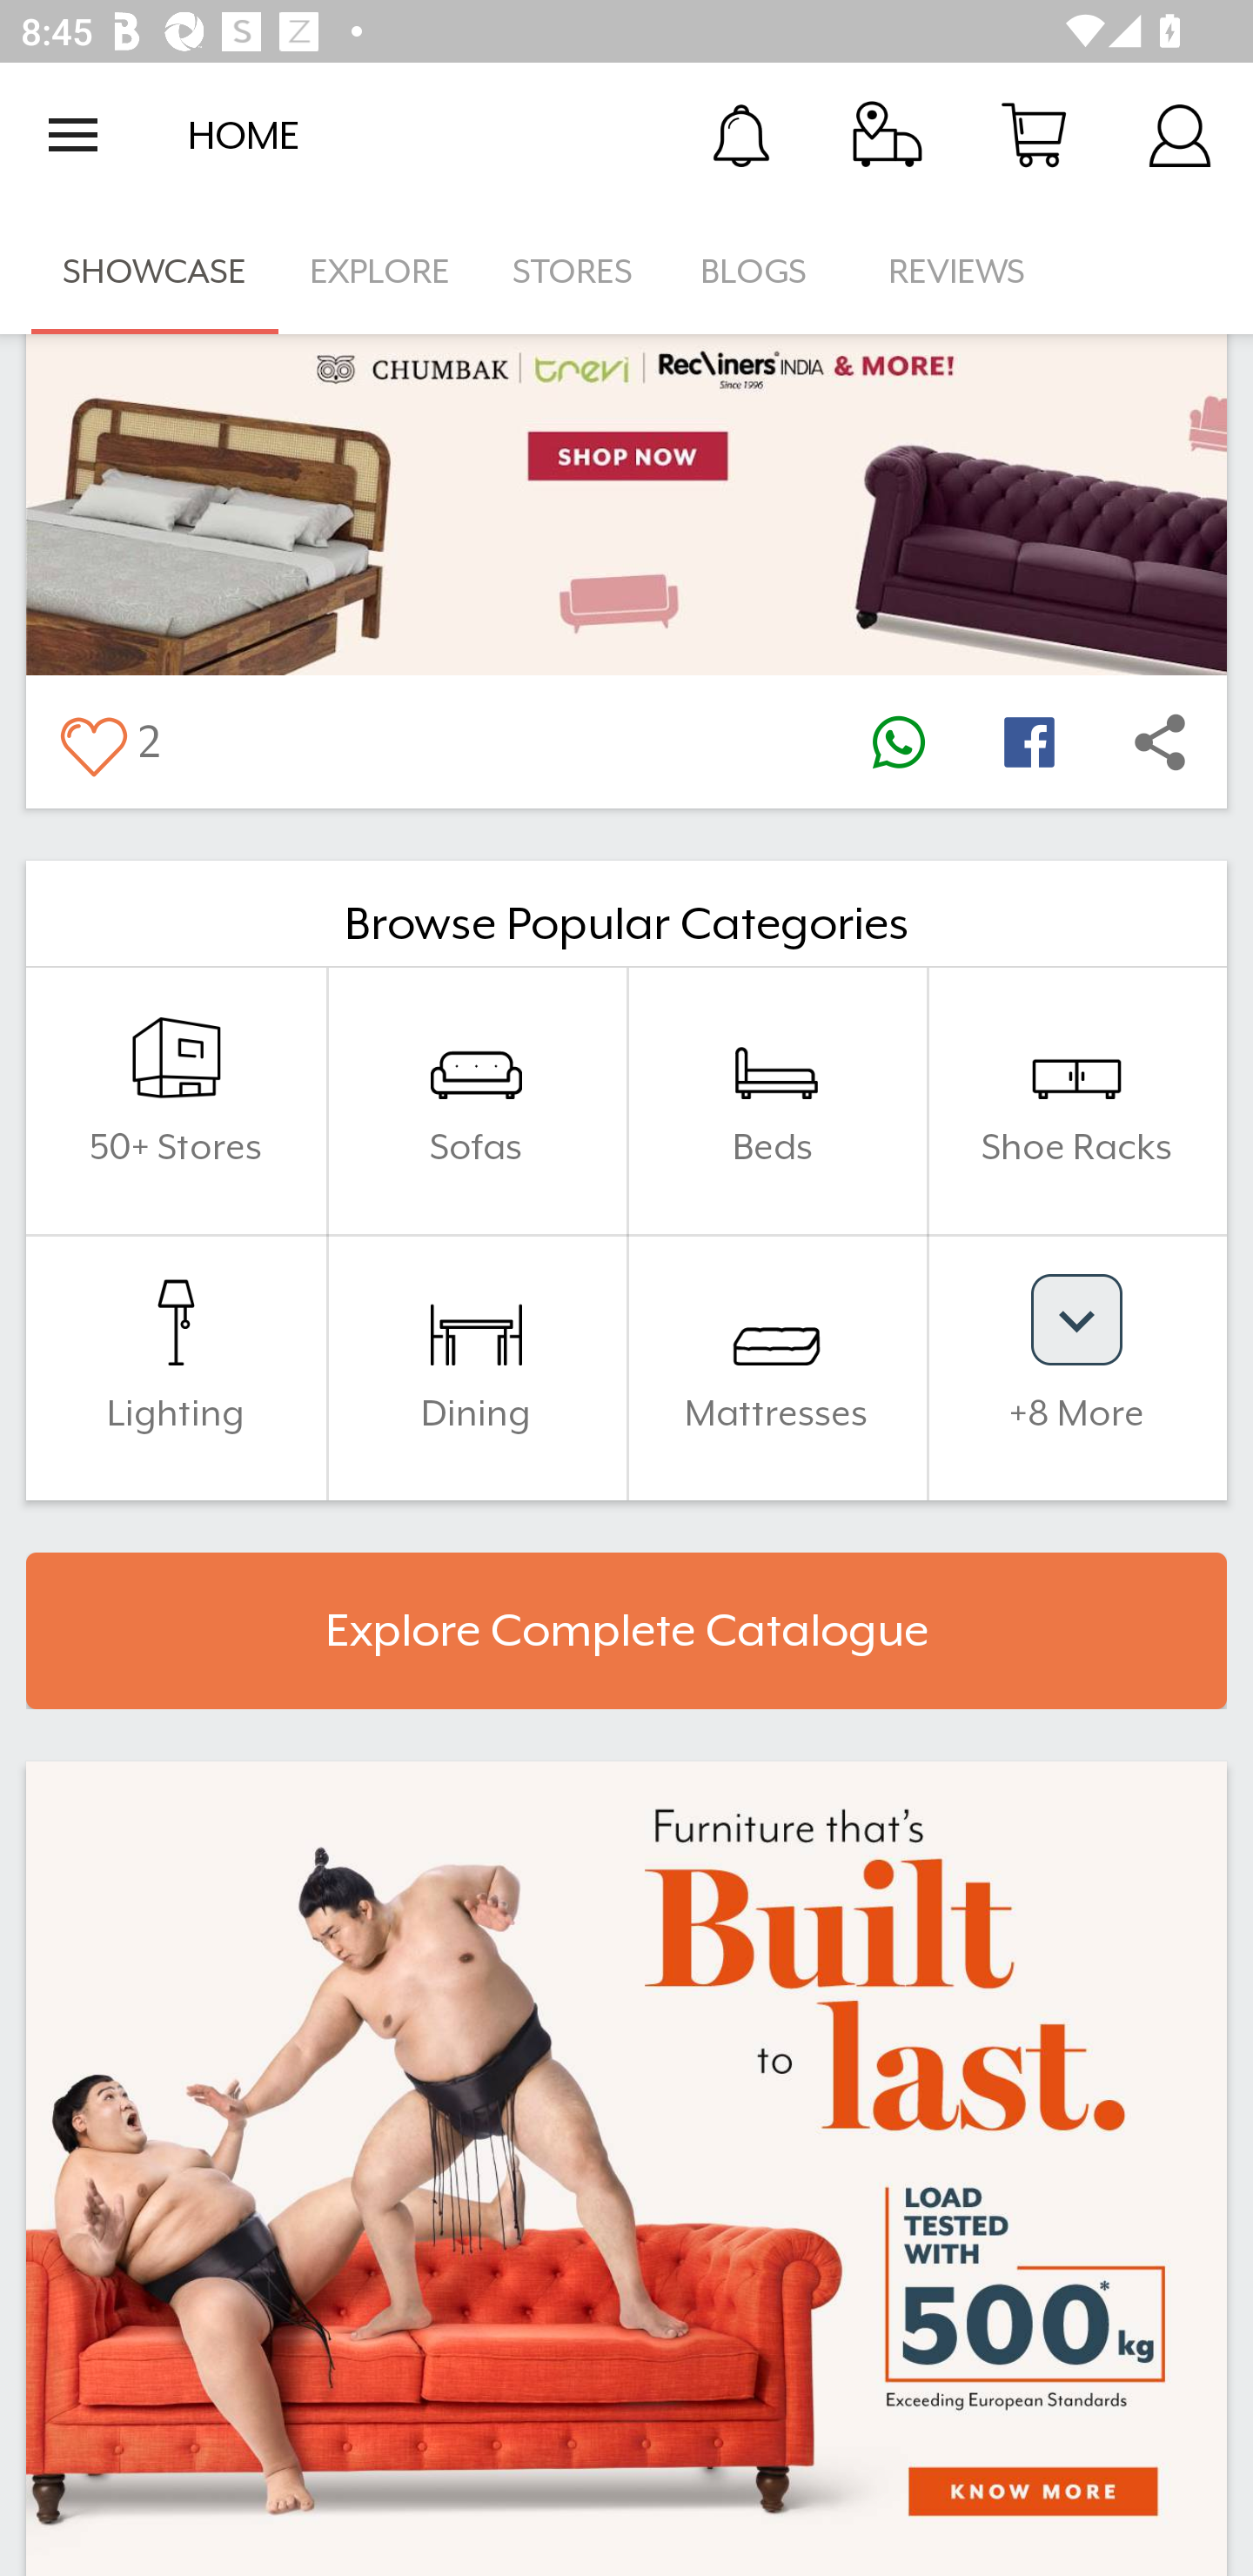  What do you see at coordinates (626, 1631) in the screenshot?
I see `Explore Complete Catalogue` at bounding box center [626, 1631].